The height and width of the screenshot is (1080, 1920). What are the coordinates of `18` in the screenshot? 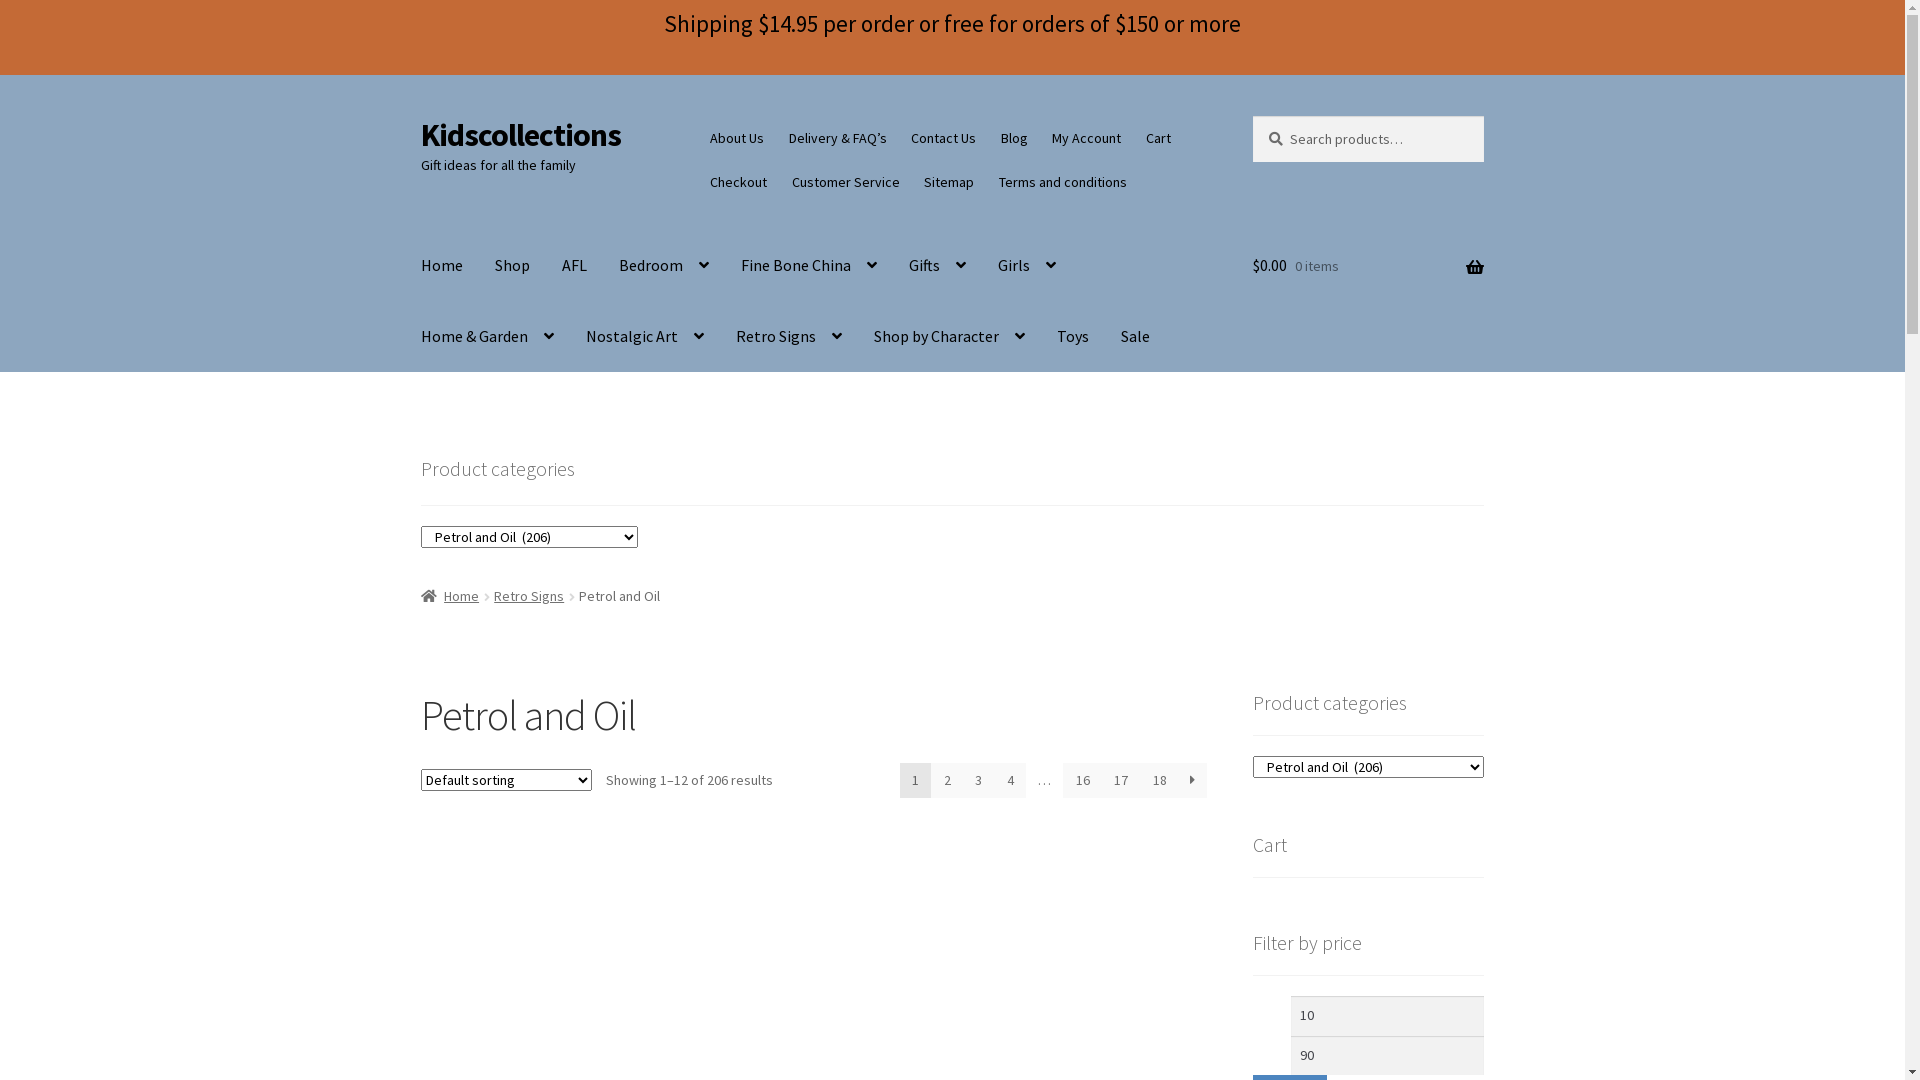 It's located at (1160, 780).